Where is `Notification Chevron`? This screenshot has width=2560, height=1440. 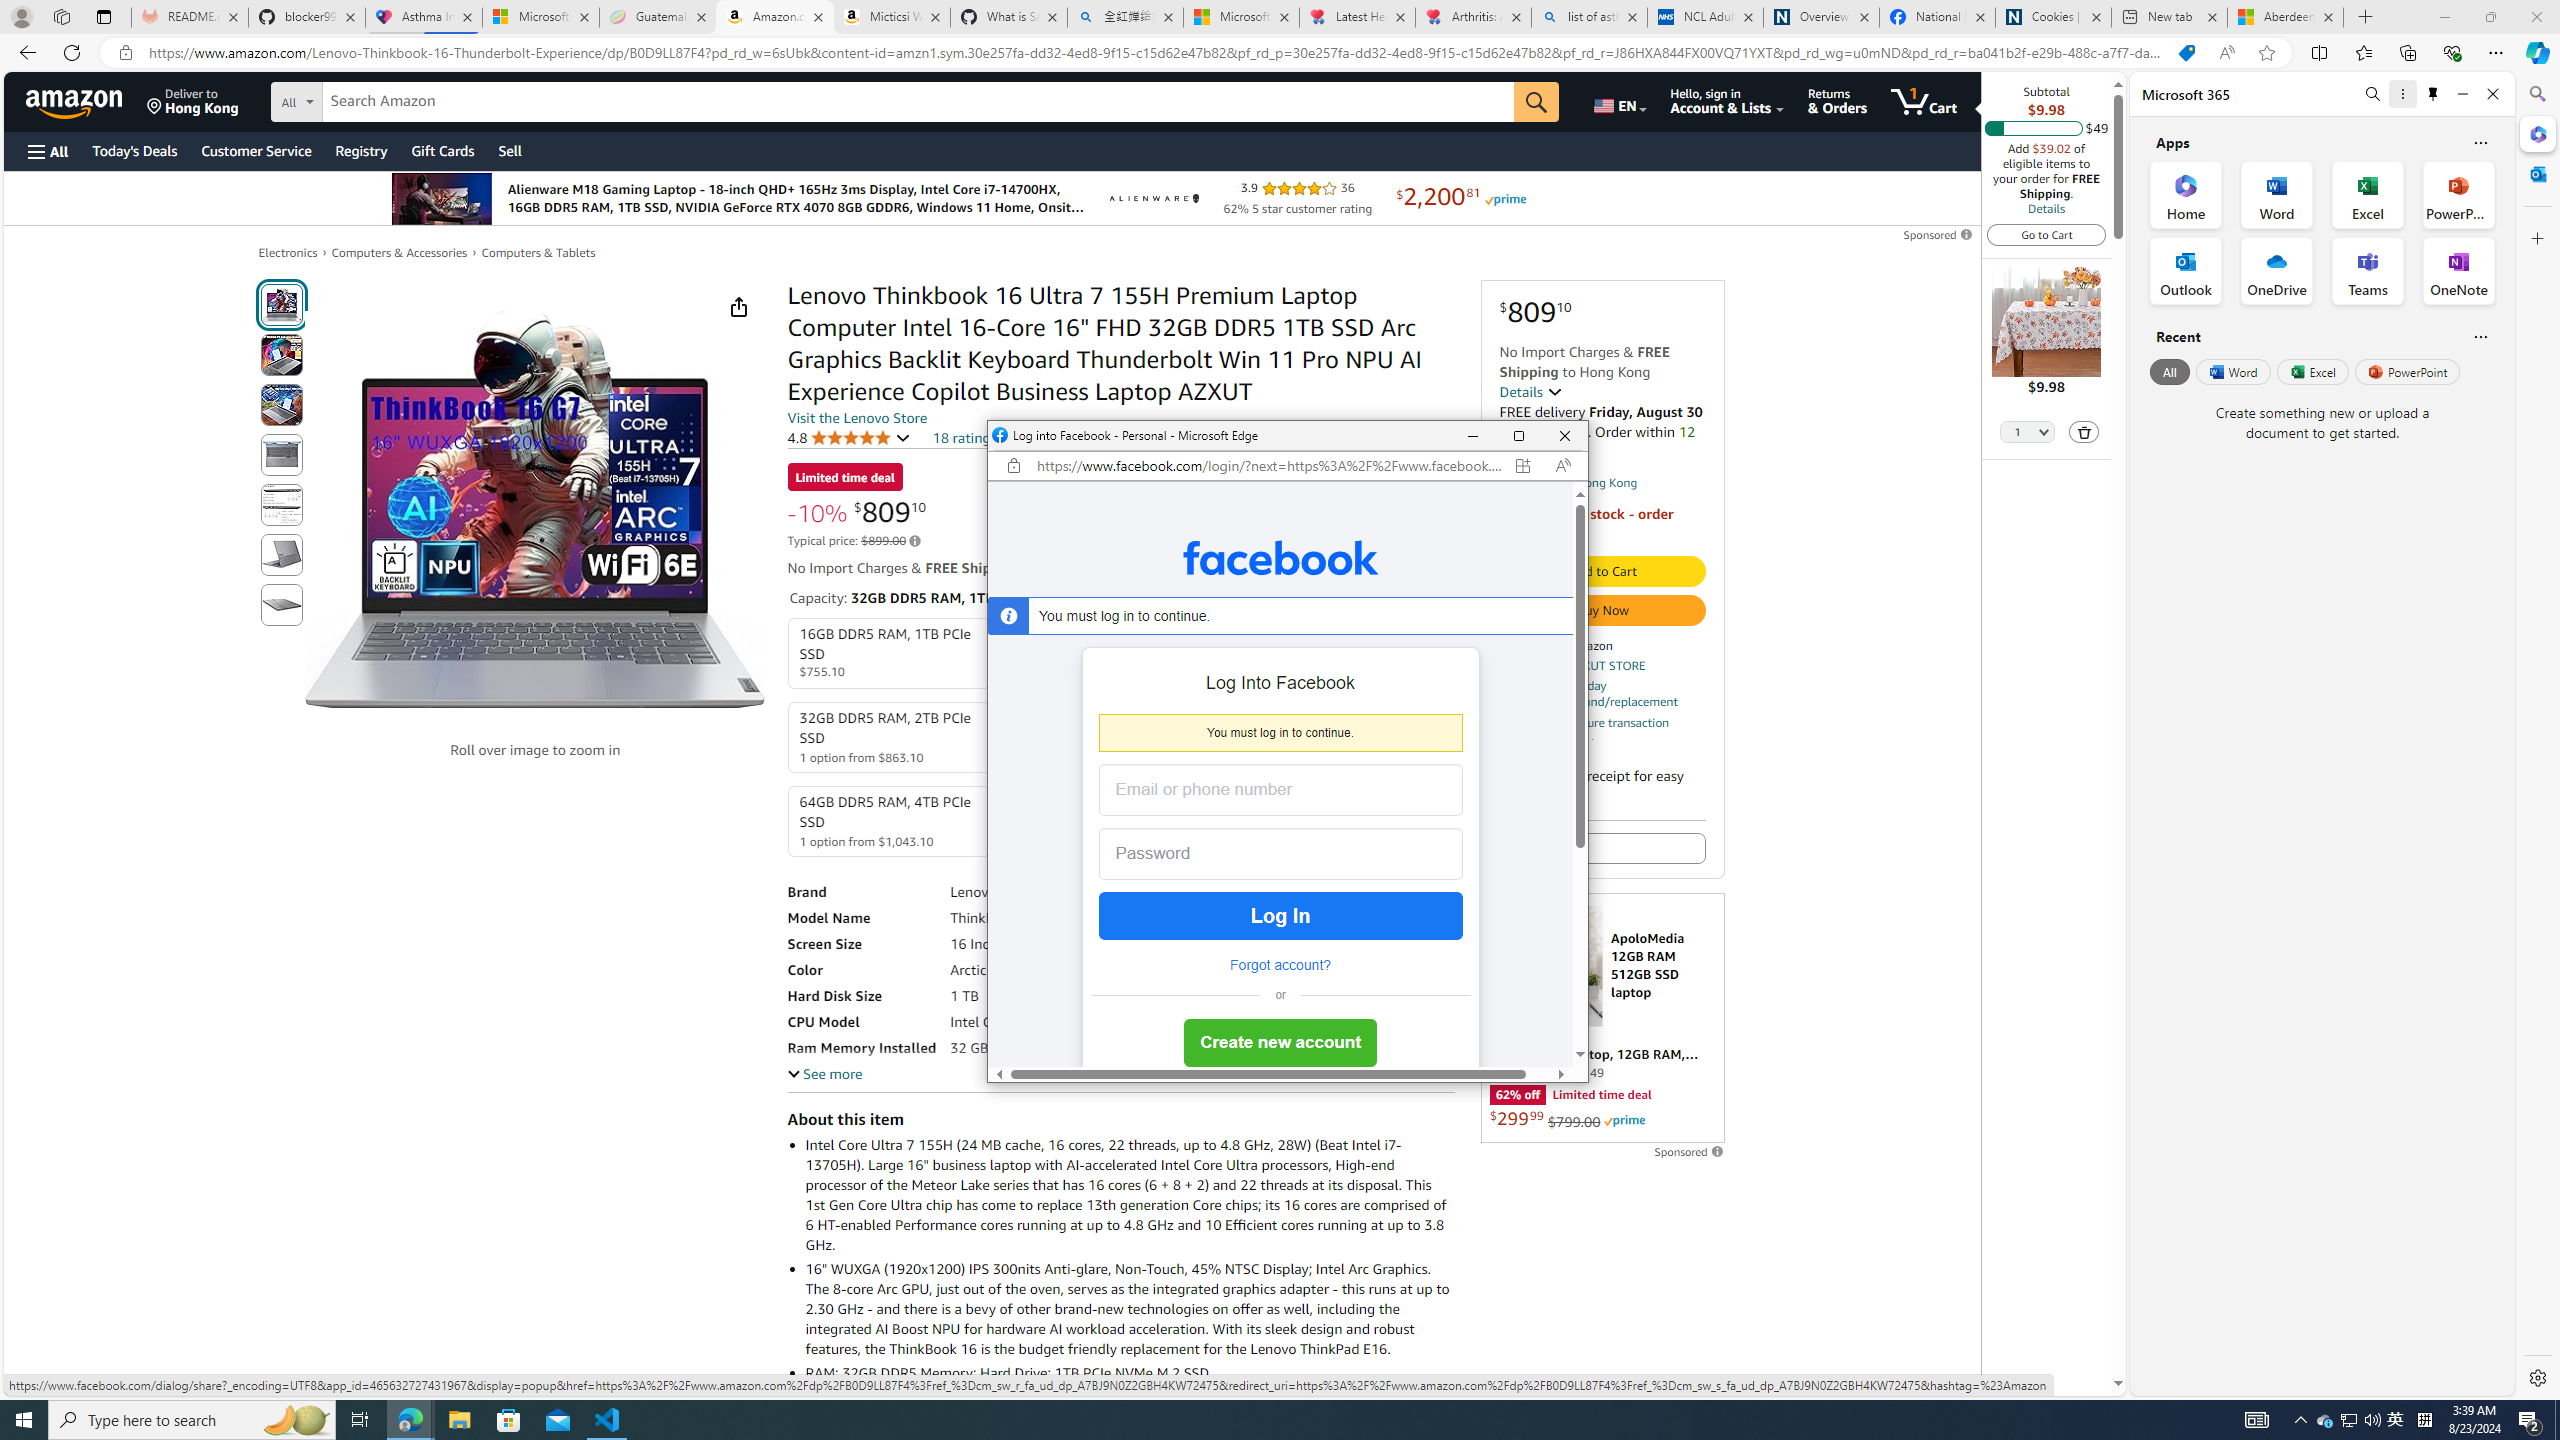
Notification Chevron is located at coordinates (2301, 1420).